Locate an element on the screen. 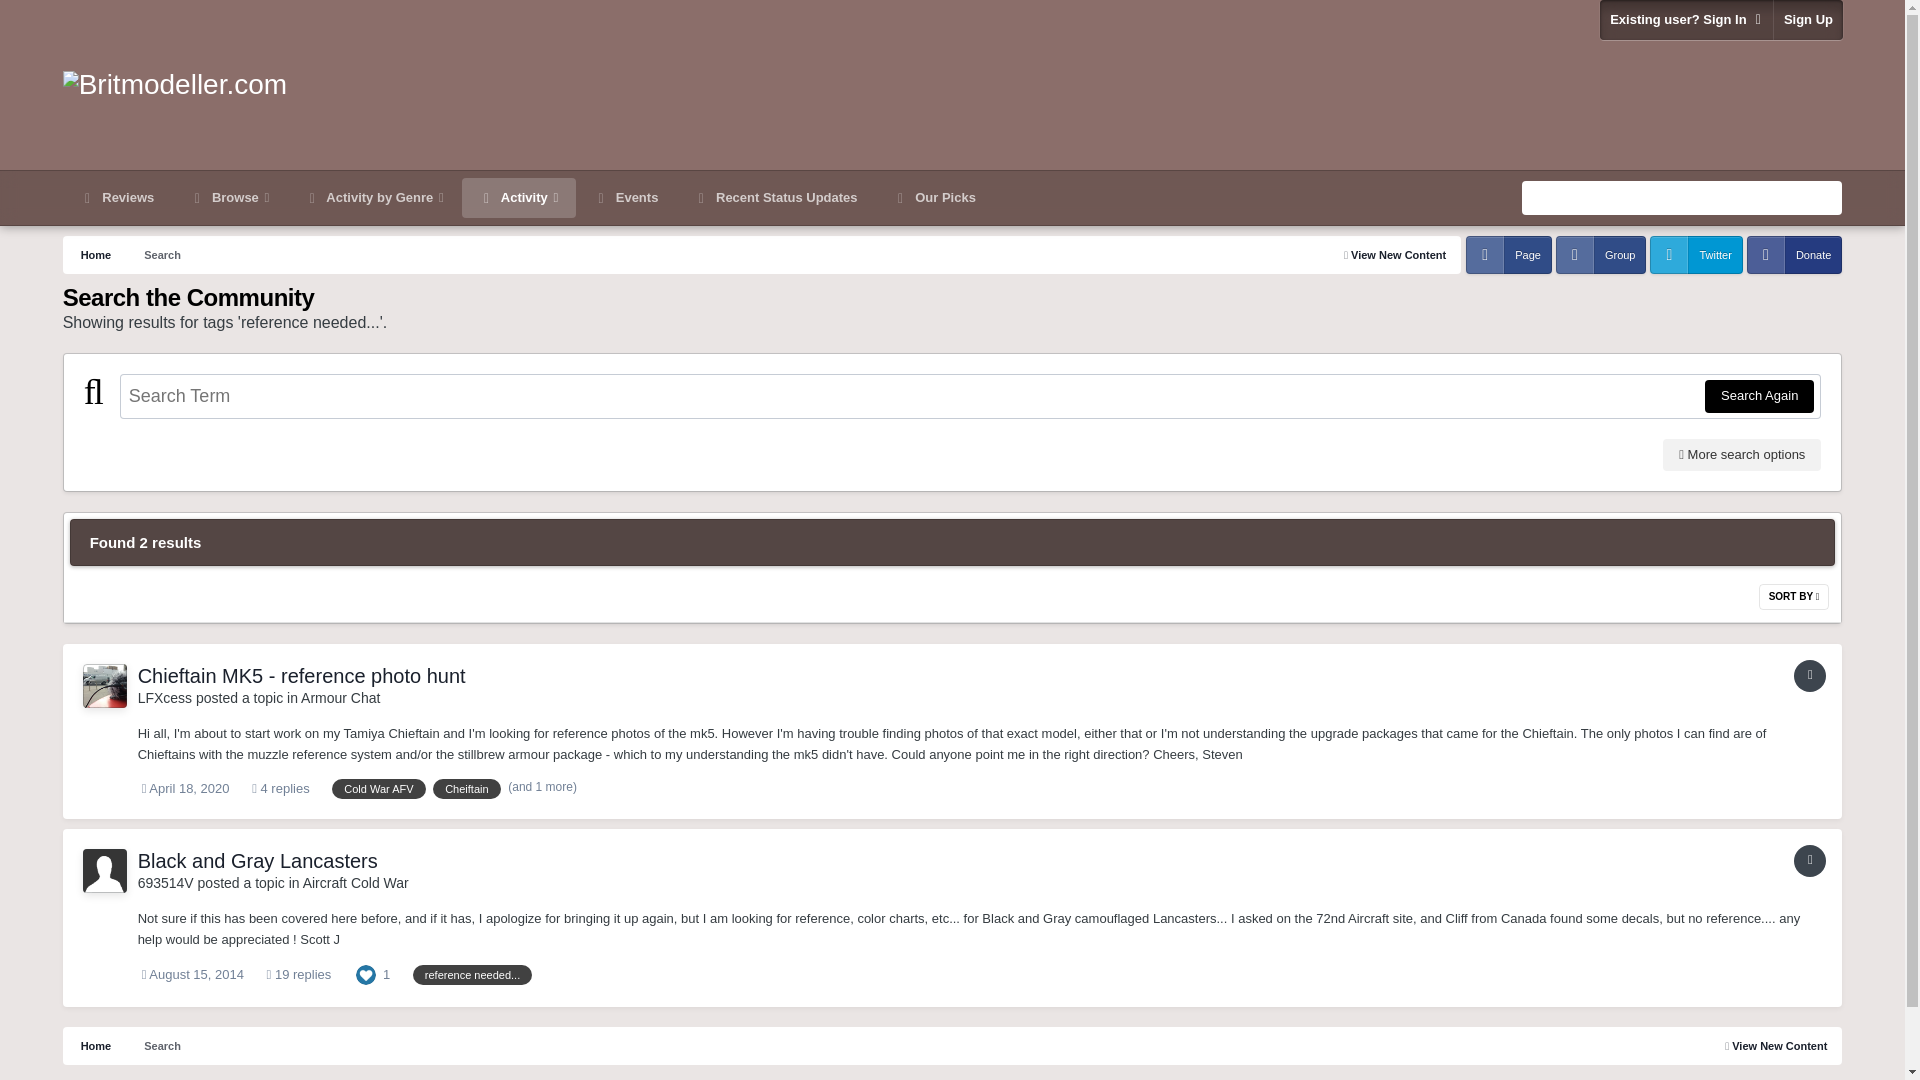 The width and height of the screenshot is (1920, 1080). Home is located at coordinates (94, 255).